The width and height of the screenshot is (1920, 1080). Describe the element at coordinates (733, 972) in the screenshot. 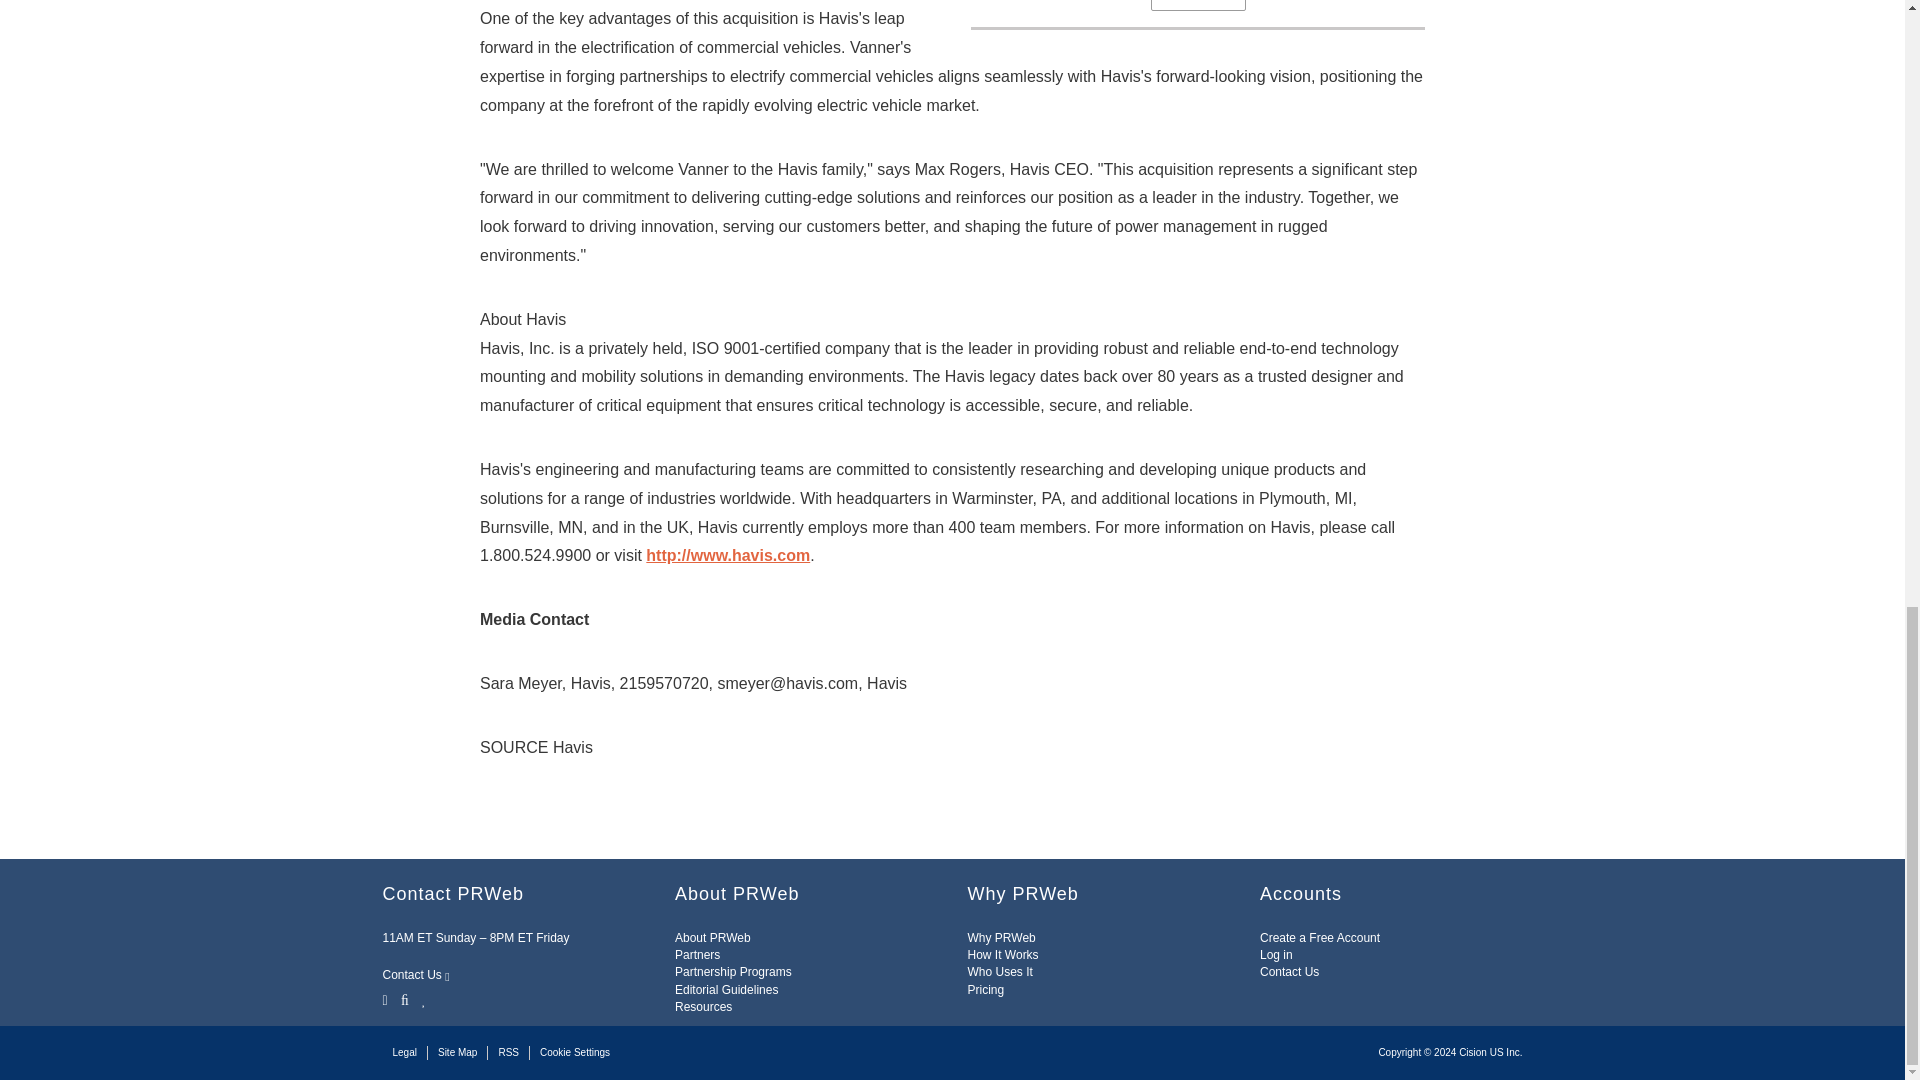

I see `Partnership Programs` at that location.